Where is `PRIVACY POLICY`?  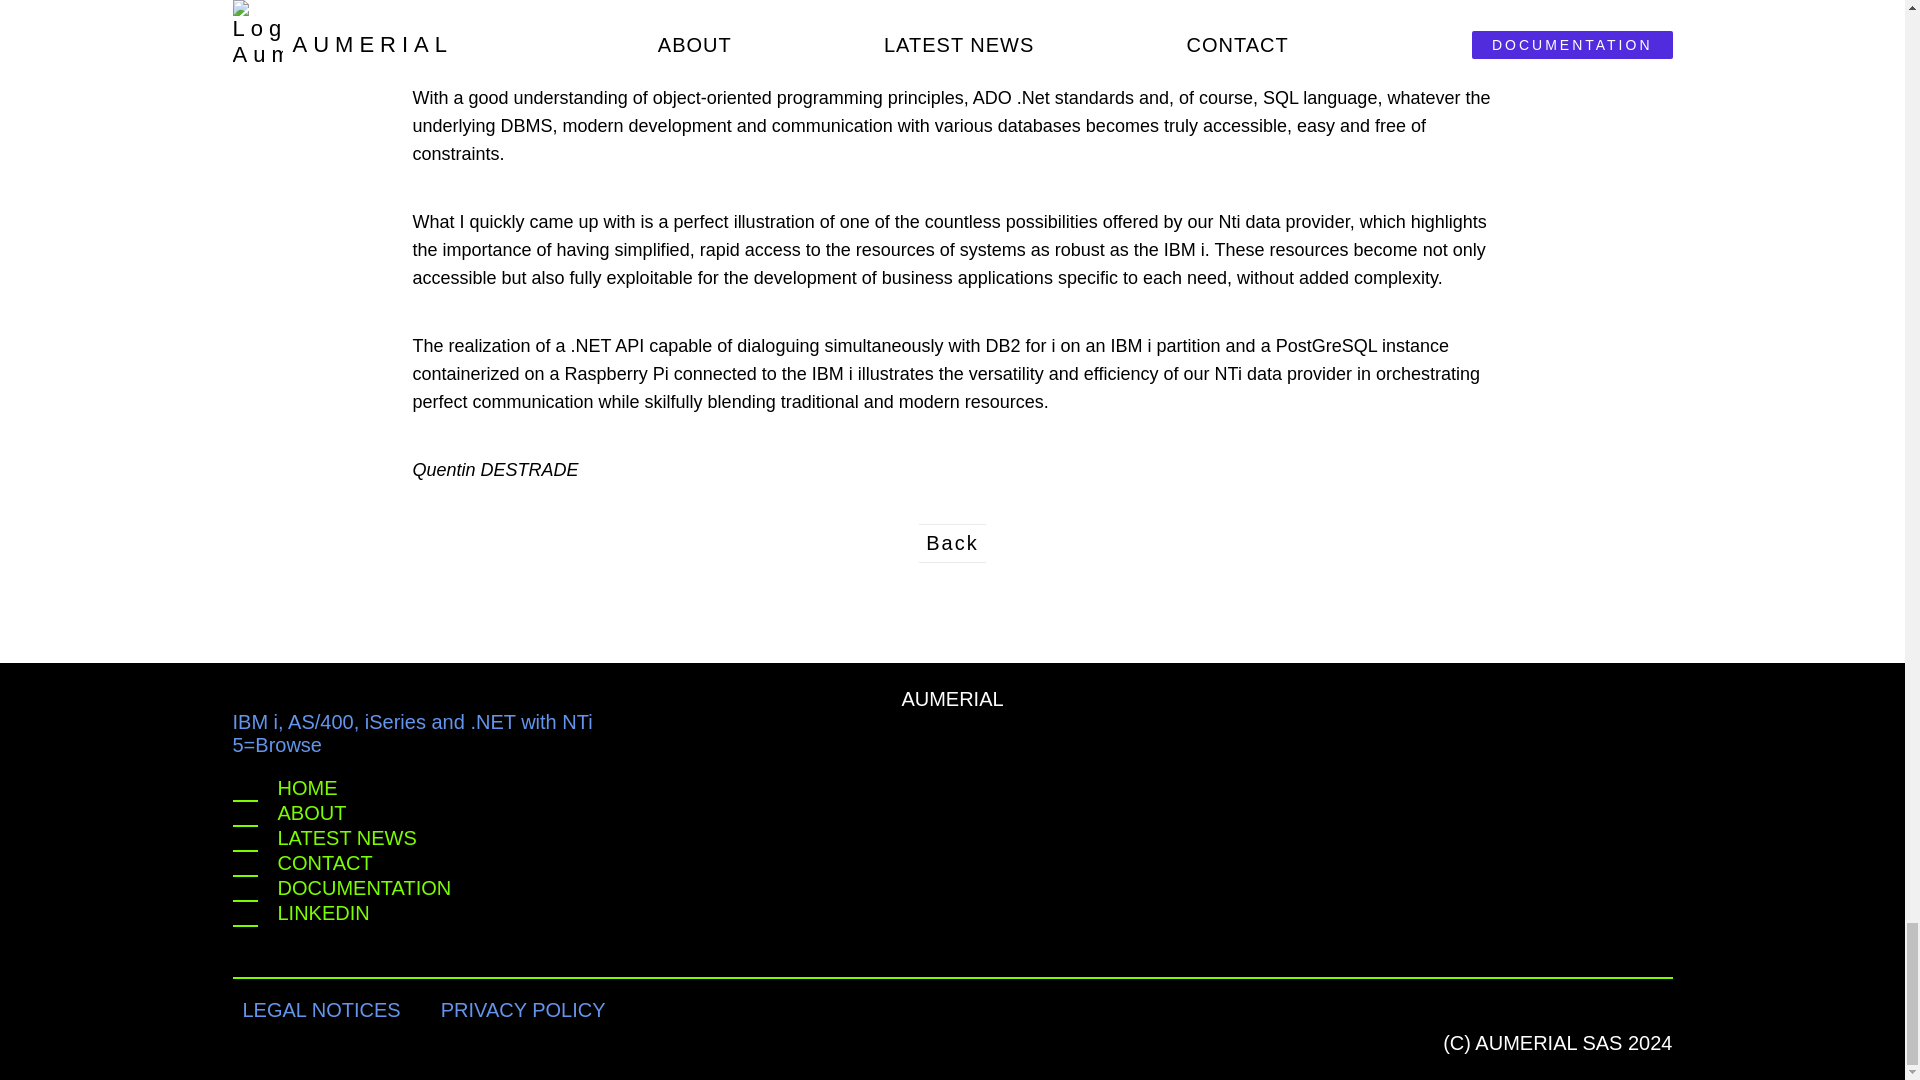
PRIVACY POLICY is located at coordinates (523, 1010).